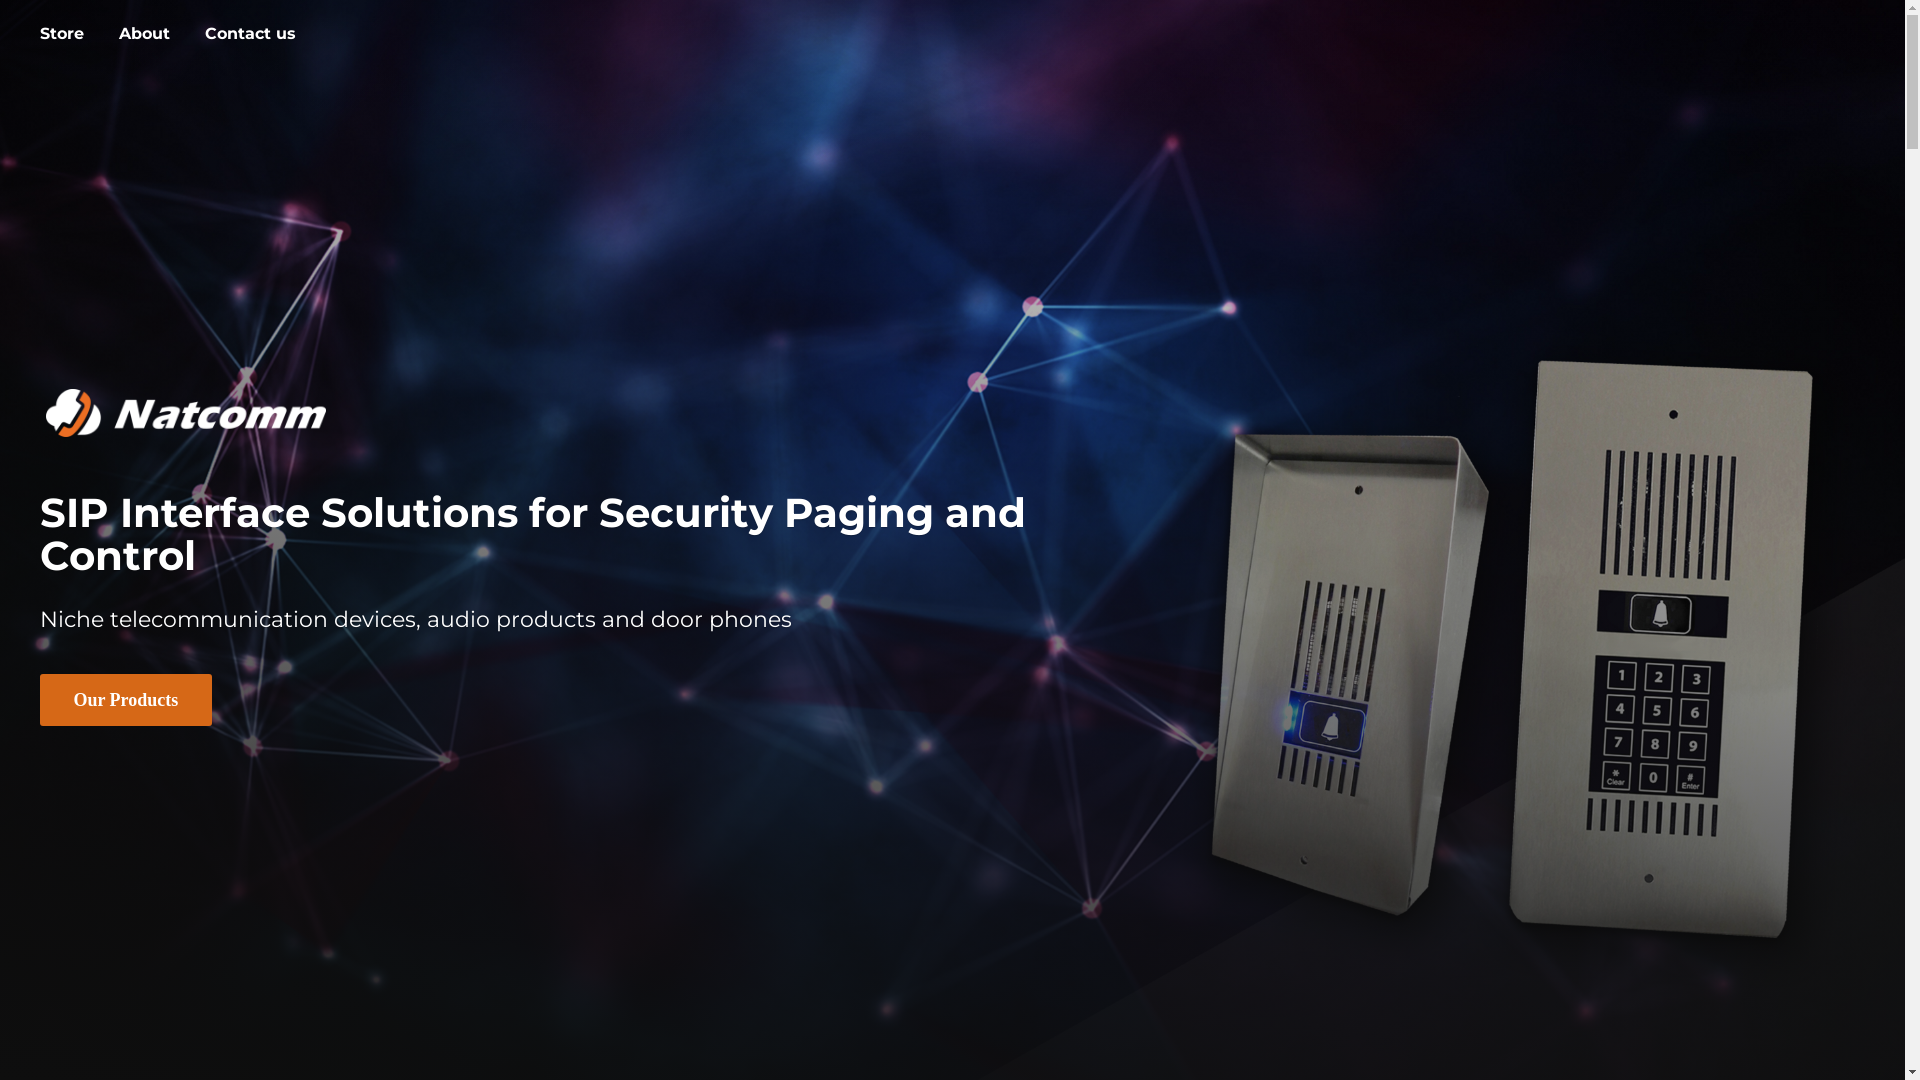  I want to click on Our Products, so click(126, 700).